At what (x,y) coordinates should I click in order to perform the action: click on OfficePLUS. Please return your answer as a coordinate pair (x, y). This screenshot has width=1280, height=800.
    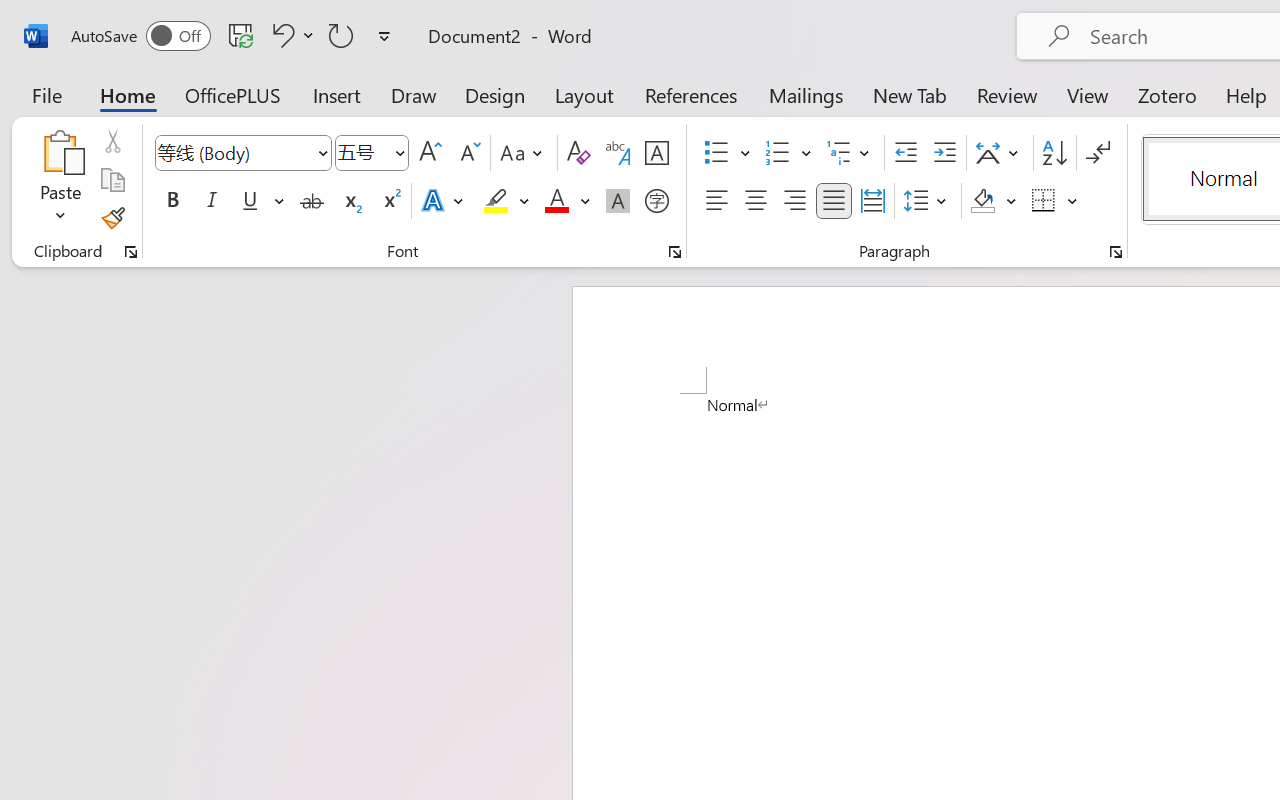
    Looking at the image, I should click on (233, 94).